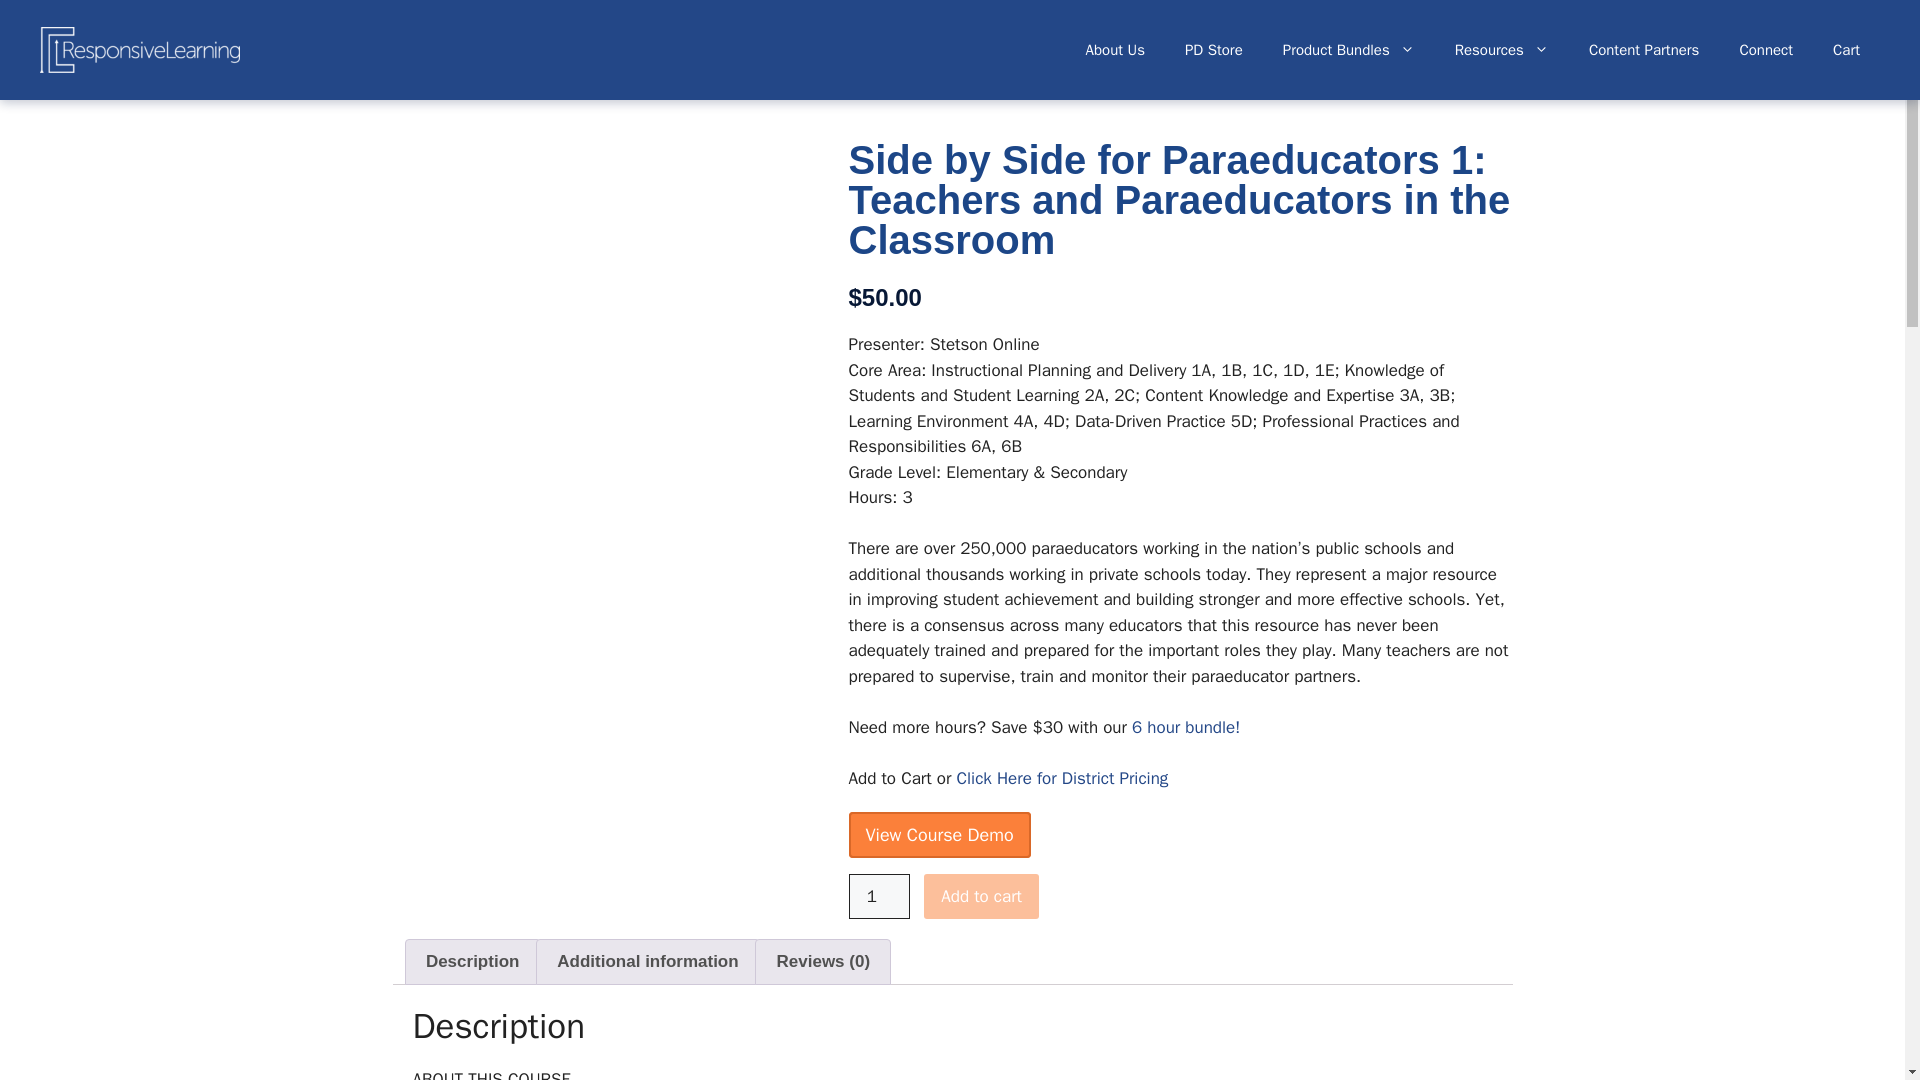 The image size is (1920, 1080). What do you see at coordinates (980, 896) in the screenshot?
I see `Add to cart` at bounding box center [980, 896].